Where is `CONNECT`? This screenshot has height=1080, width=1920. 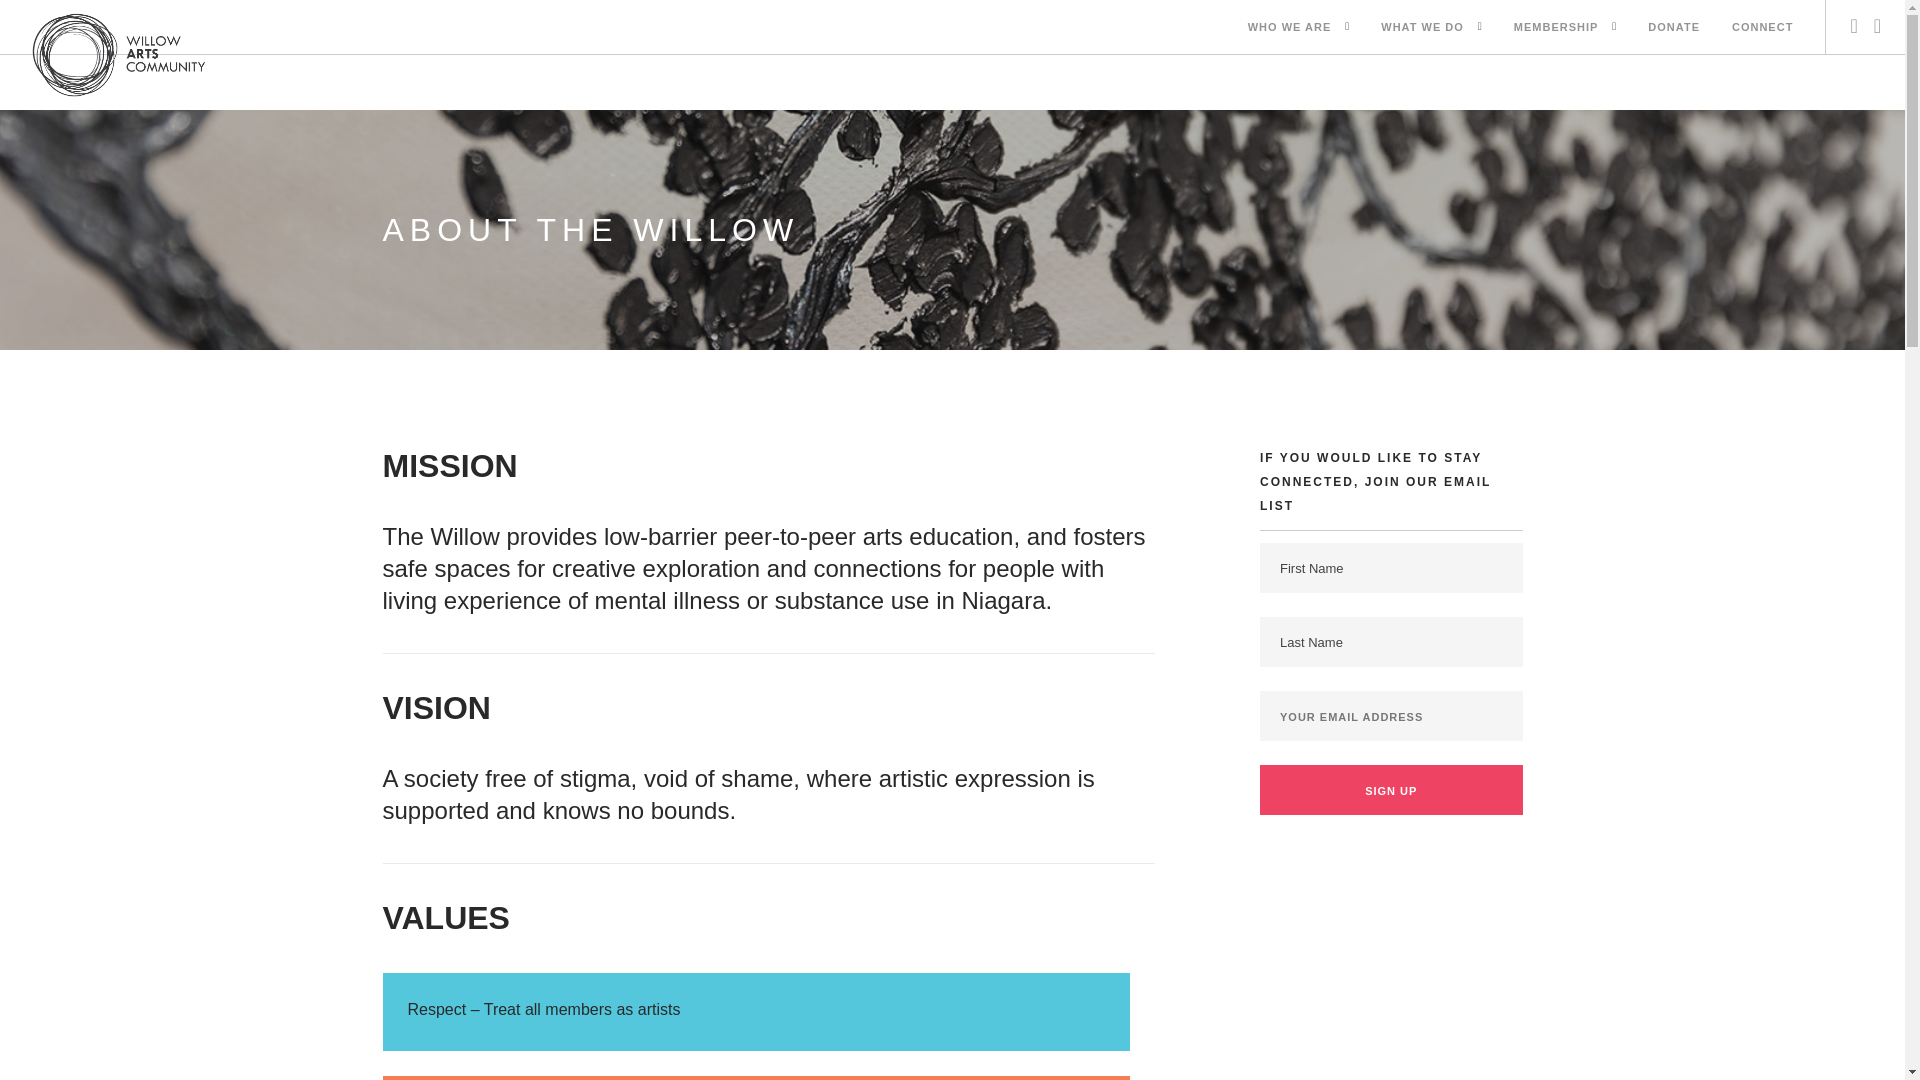
CONNECT is located at coordinates (1762, 28).